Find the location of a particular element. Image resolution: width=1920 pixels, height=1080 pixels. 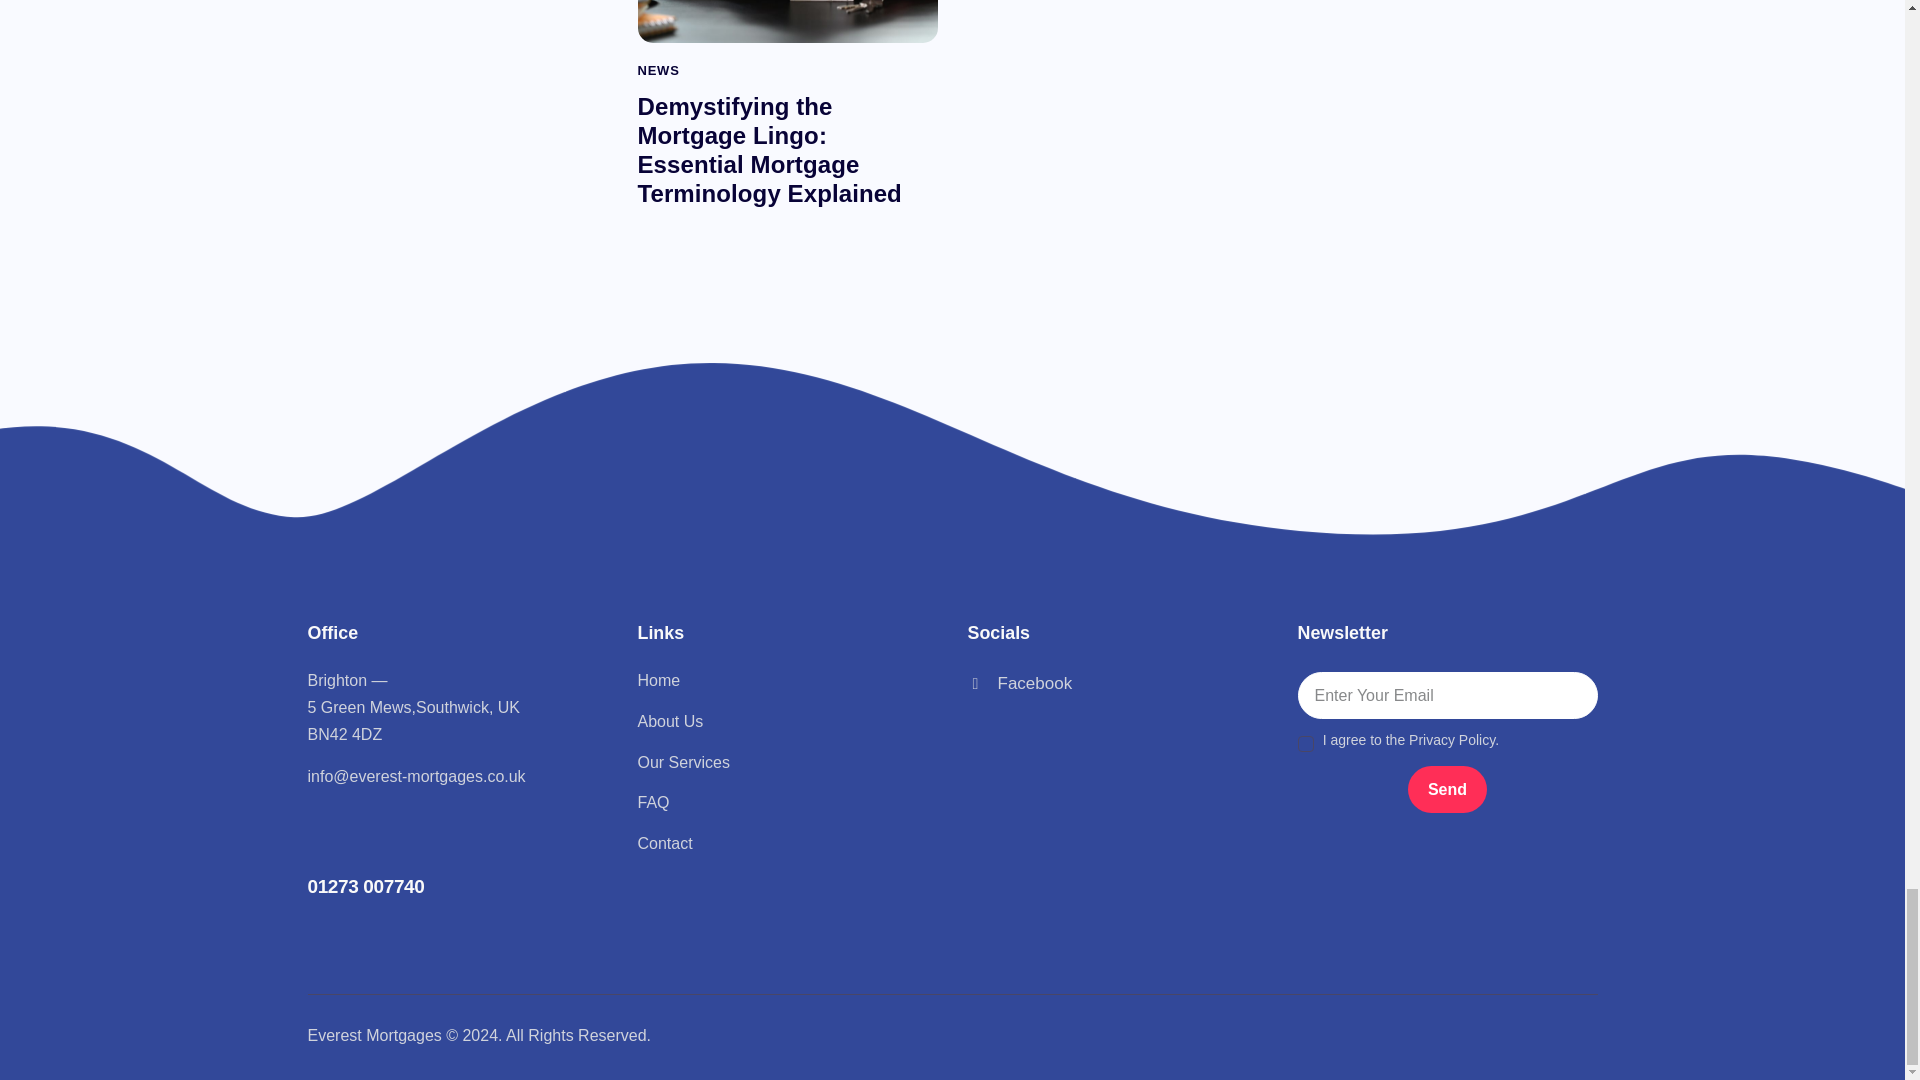

on is located at coordinates (1304, 735).